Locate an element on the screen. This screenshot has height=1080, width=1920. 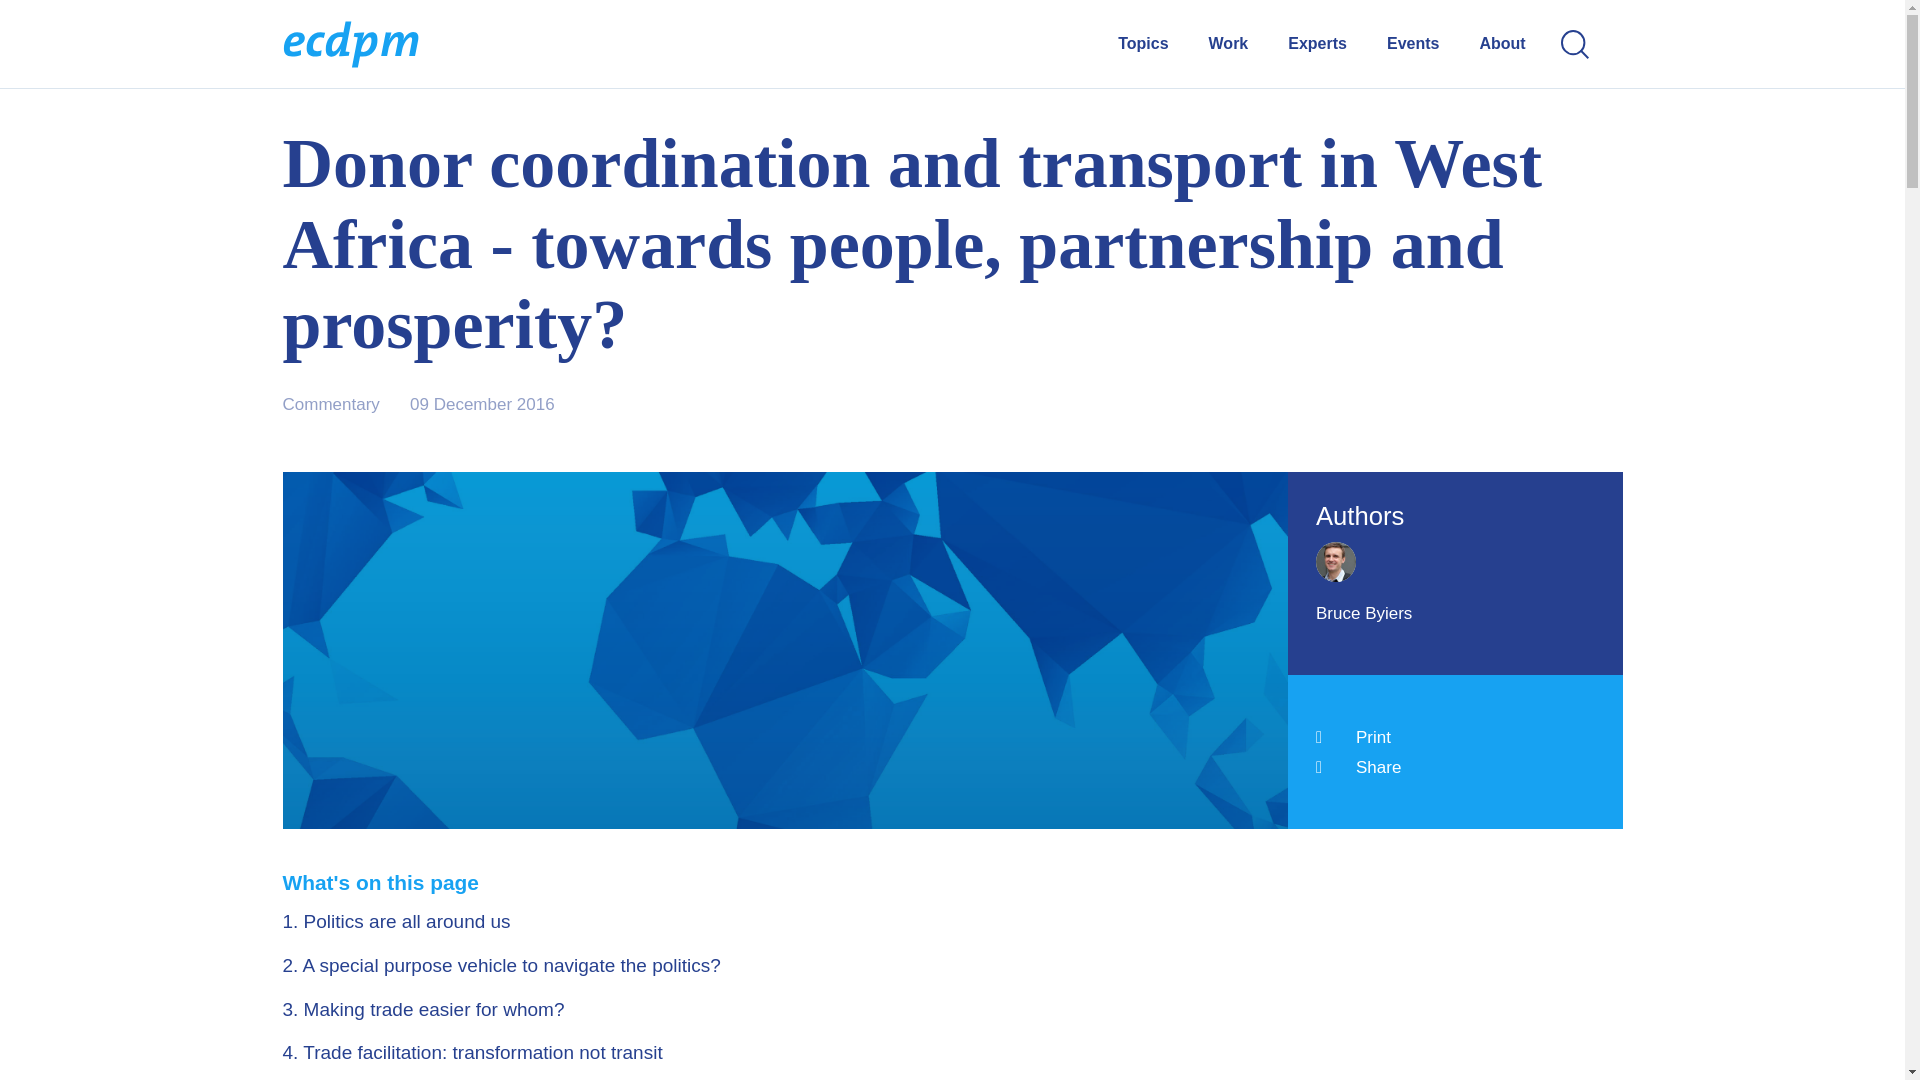
About is located at coordinates (1501, 43).